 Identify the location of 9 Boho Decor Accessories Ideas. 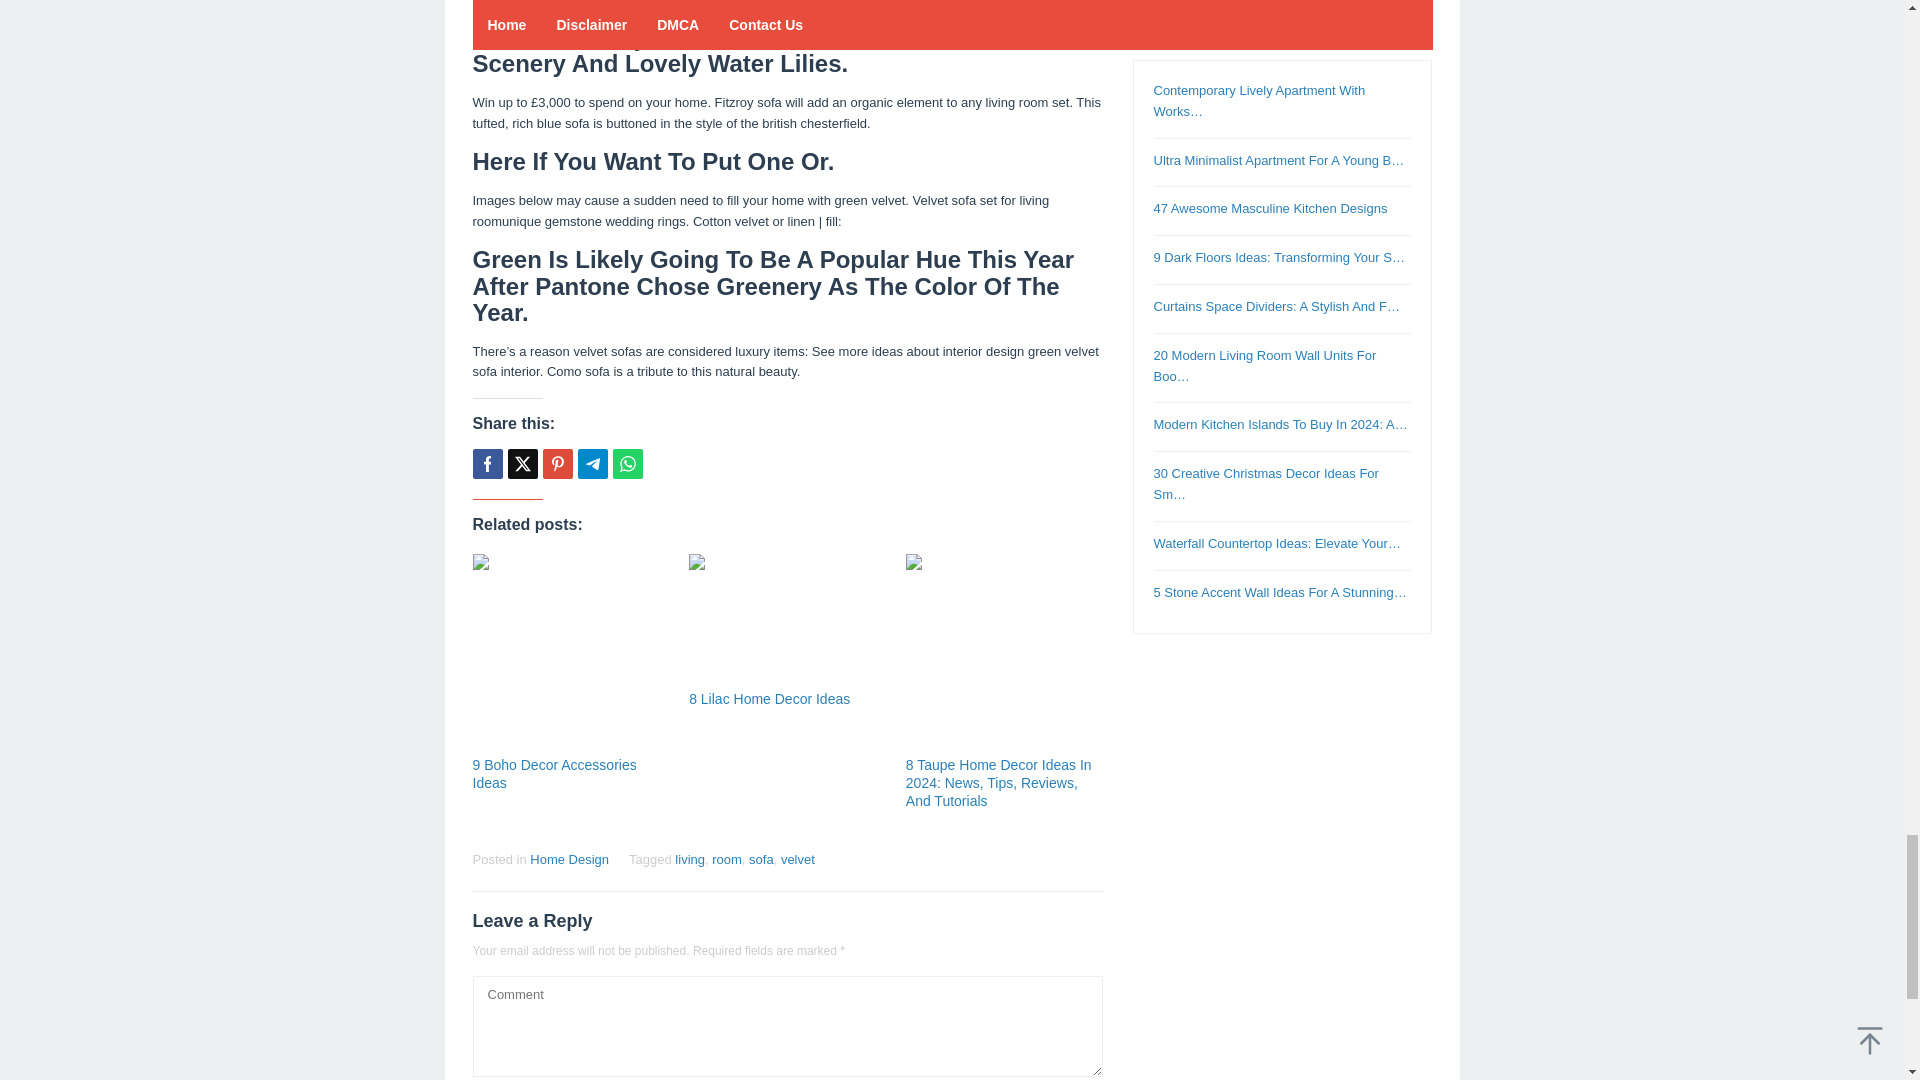
(554, 774).